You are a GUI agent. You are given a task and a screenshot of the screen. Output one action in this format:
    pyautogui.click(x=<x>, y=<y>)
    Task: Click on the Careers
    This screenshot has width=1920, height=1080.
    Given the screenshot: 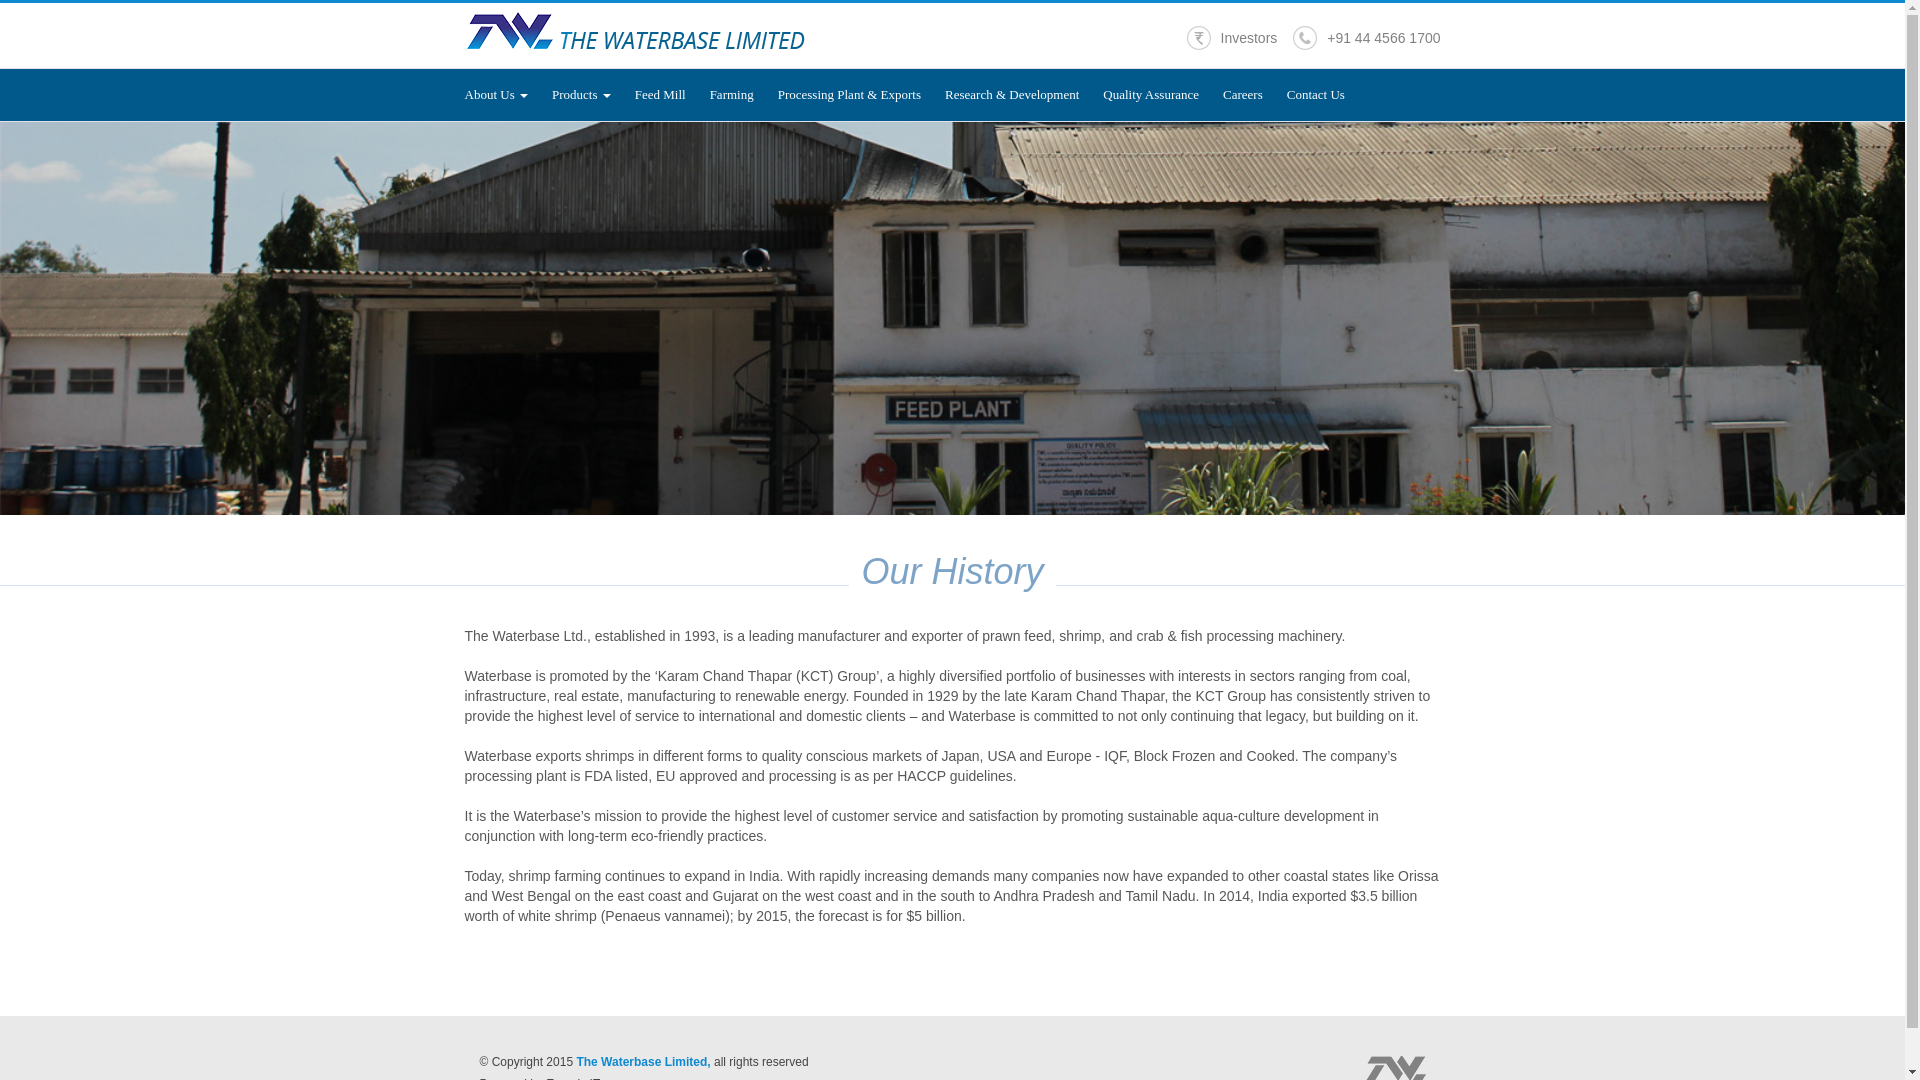 What is the action you would take?
    pyautogui.click(x=1254, y=94)
    